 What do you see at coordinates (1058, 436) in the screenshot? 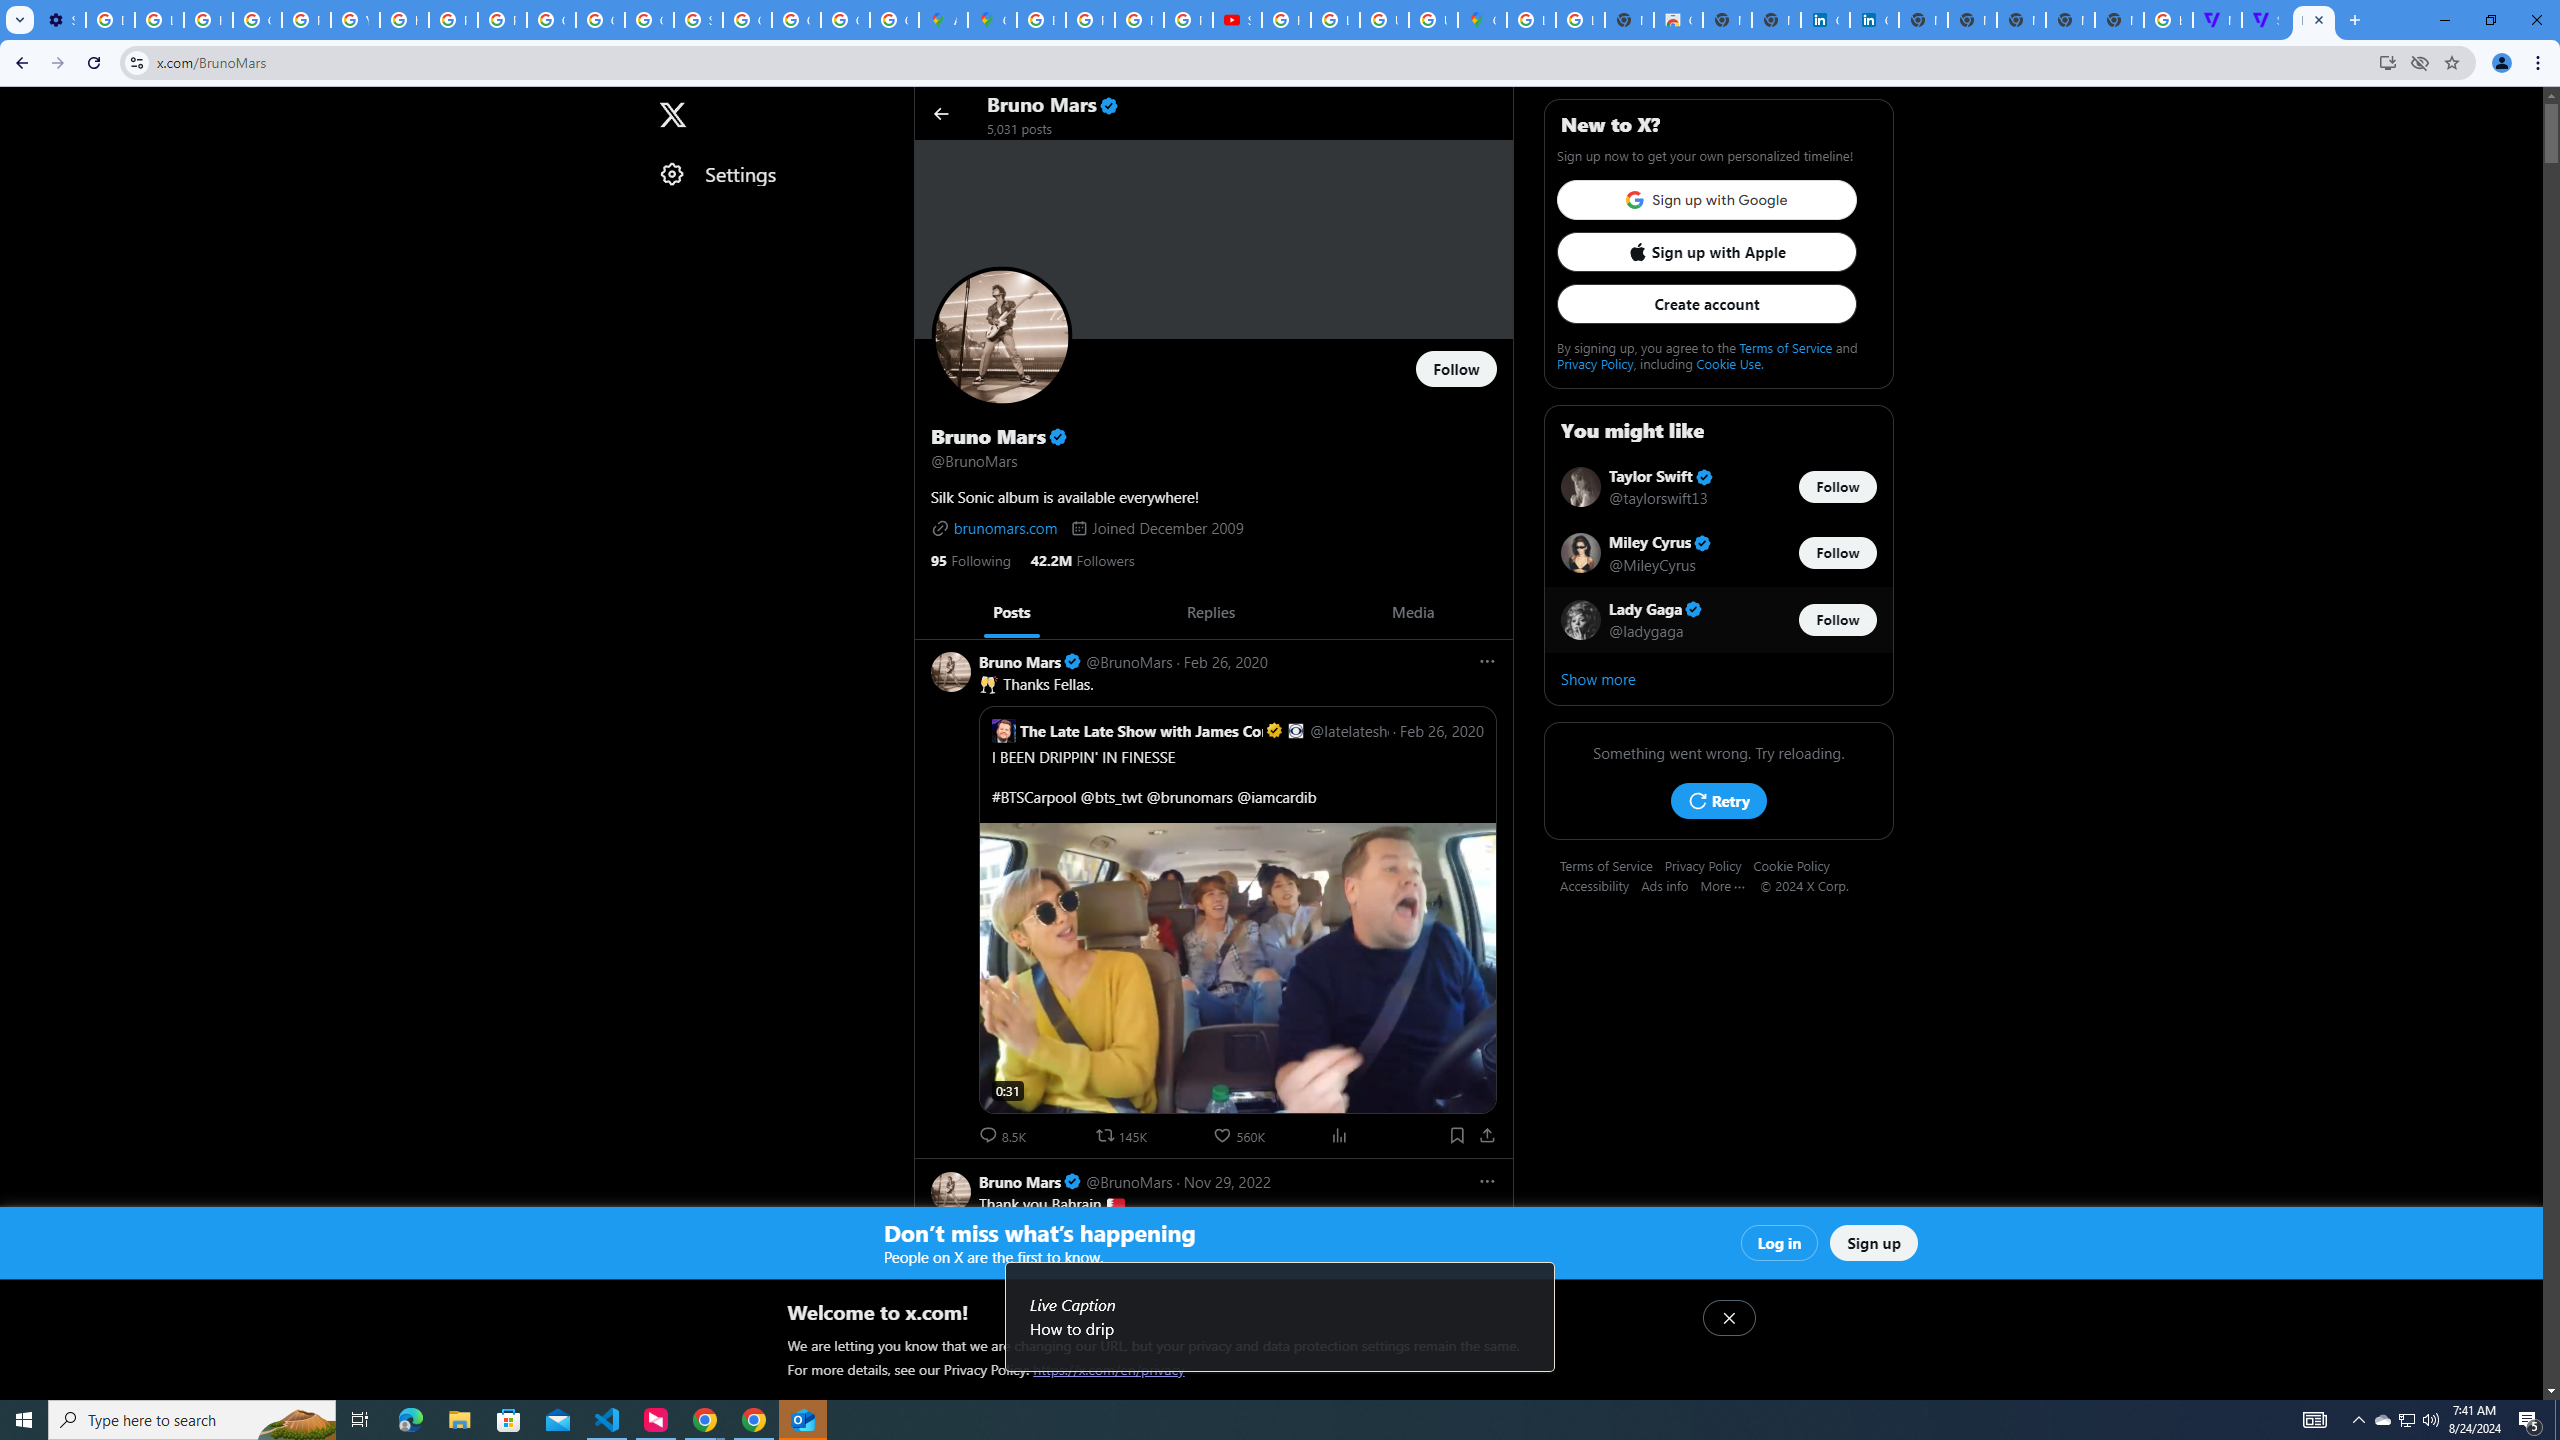
I see `Provides details about verified accounts.` at bounding box center [1058, 436].